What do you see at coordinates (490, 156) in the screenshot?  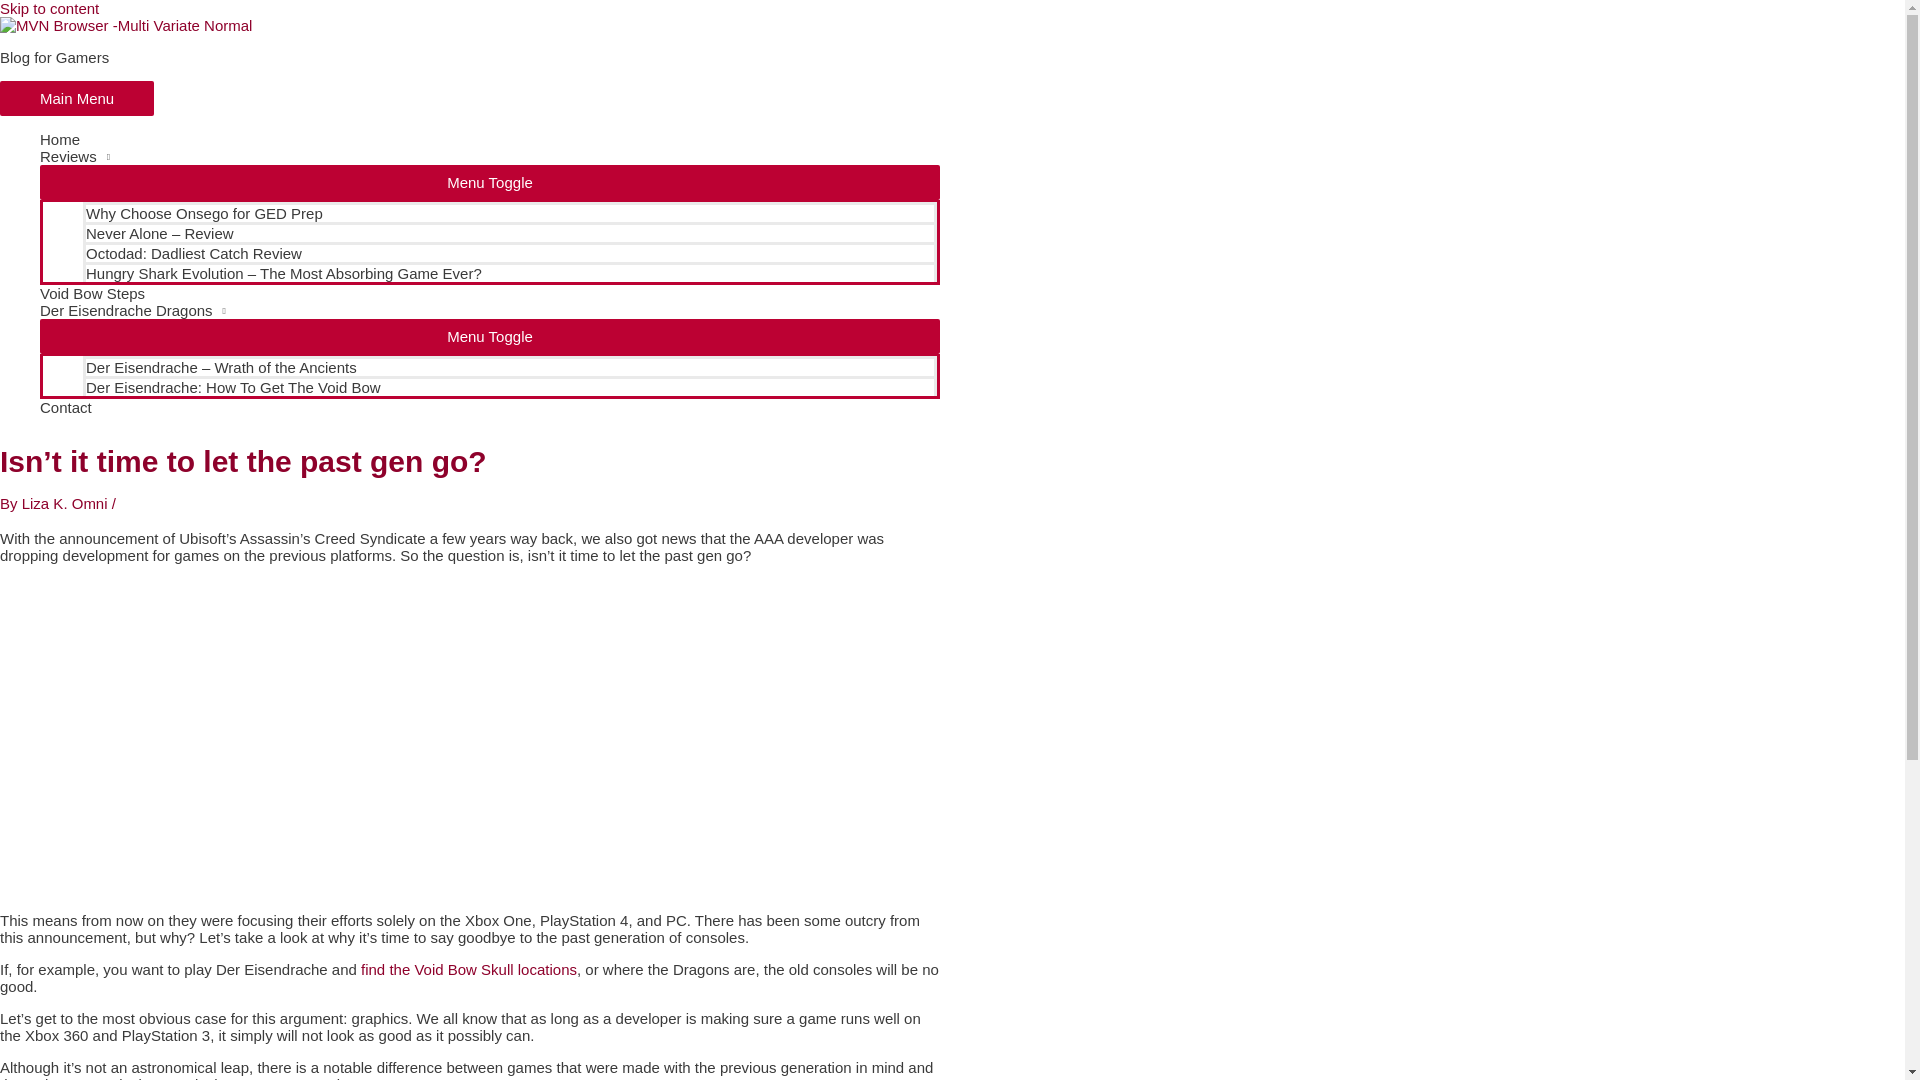 I see `Reviews` at bounding box center [490, 156].